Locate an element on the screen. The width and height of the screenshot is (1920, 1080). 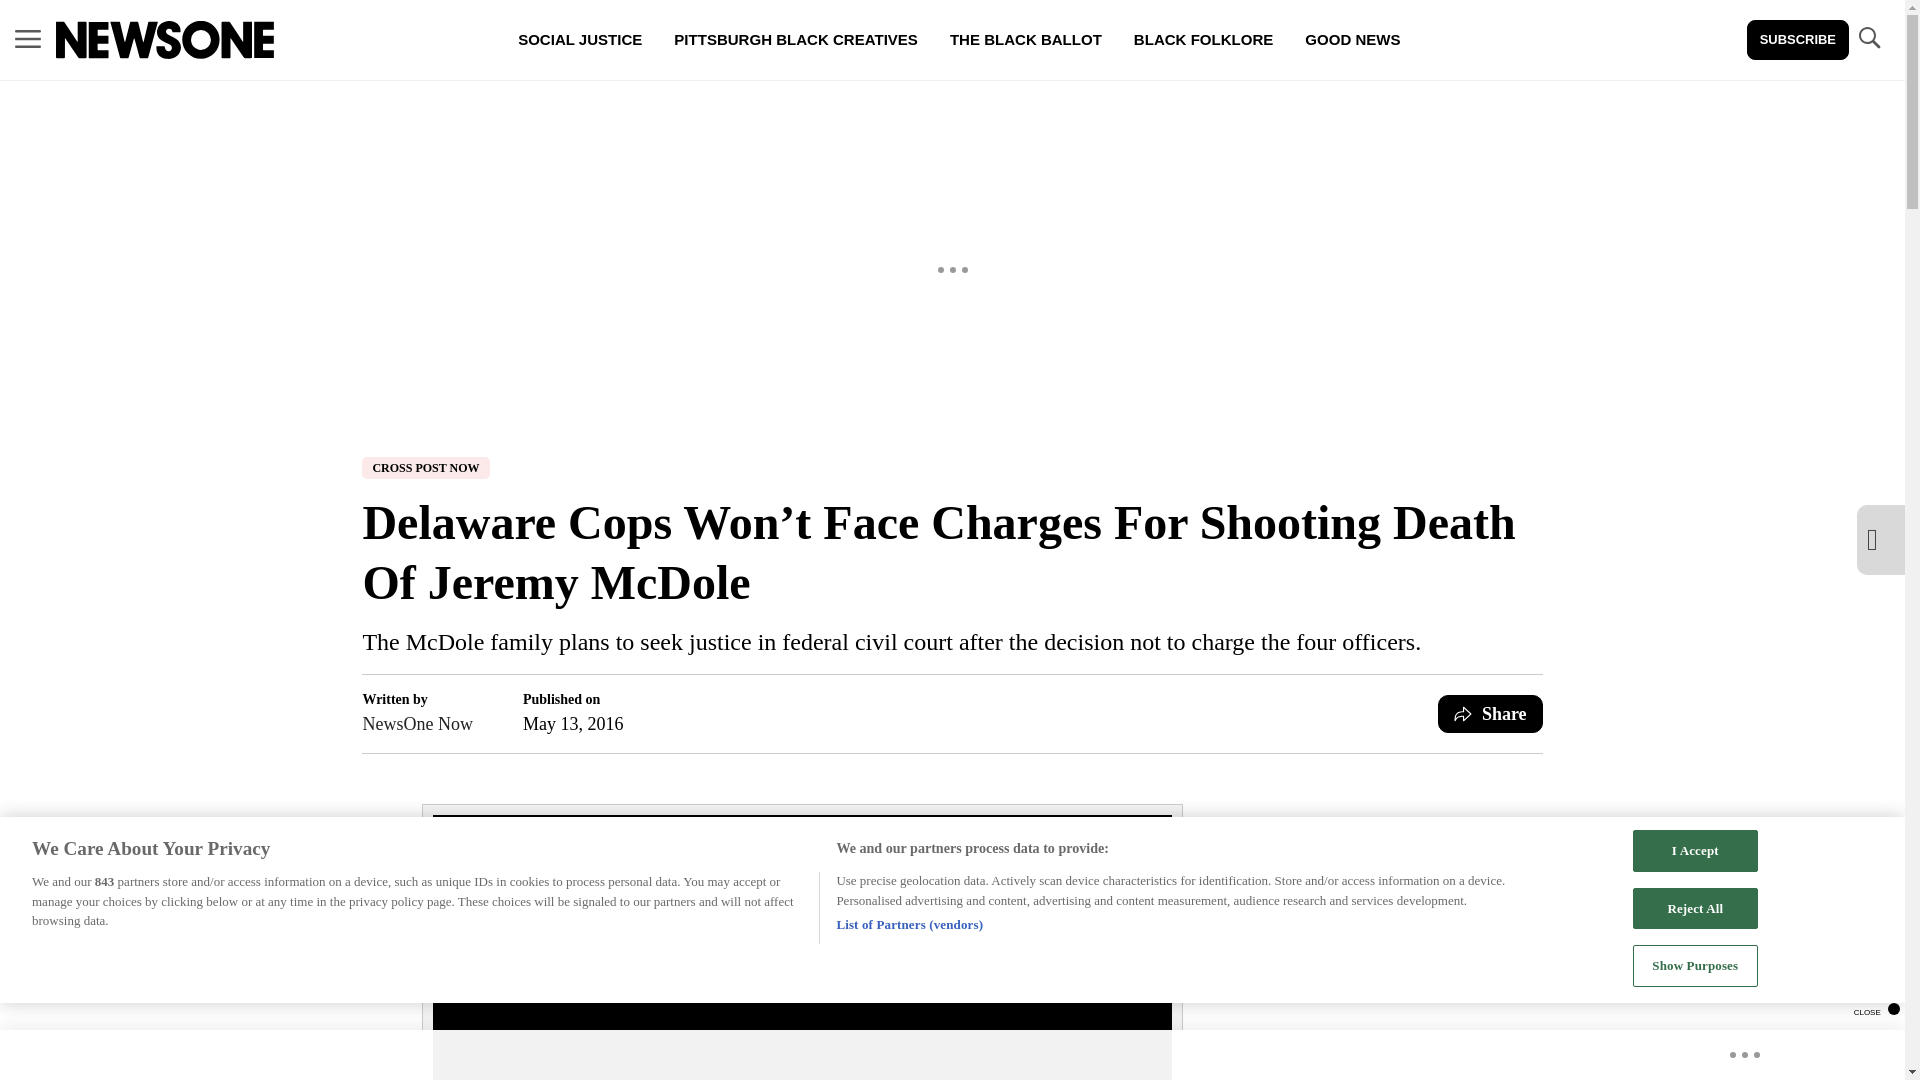
SOCIAL JUSTICE is located at coordinates (580, 40).